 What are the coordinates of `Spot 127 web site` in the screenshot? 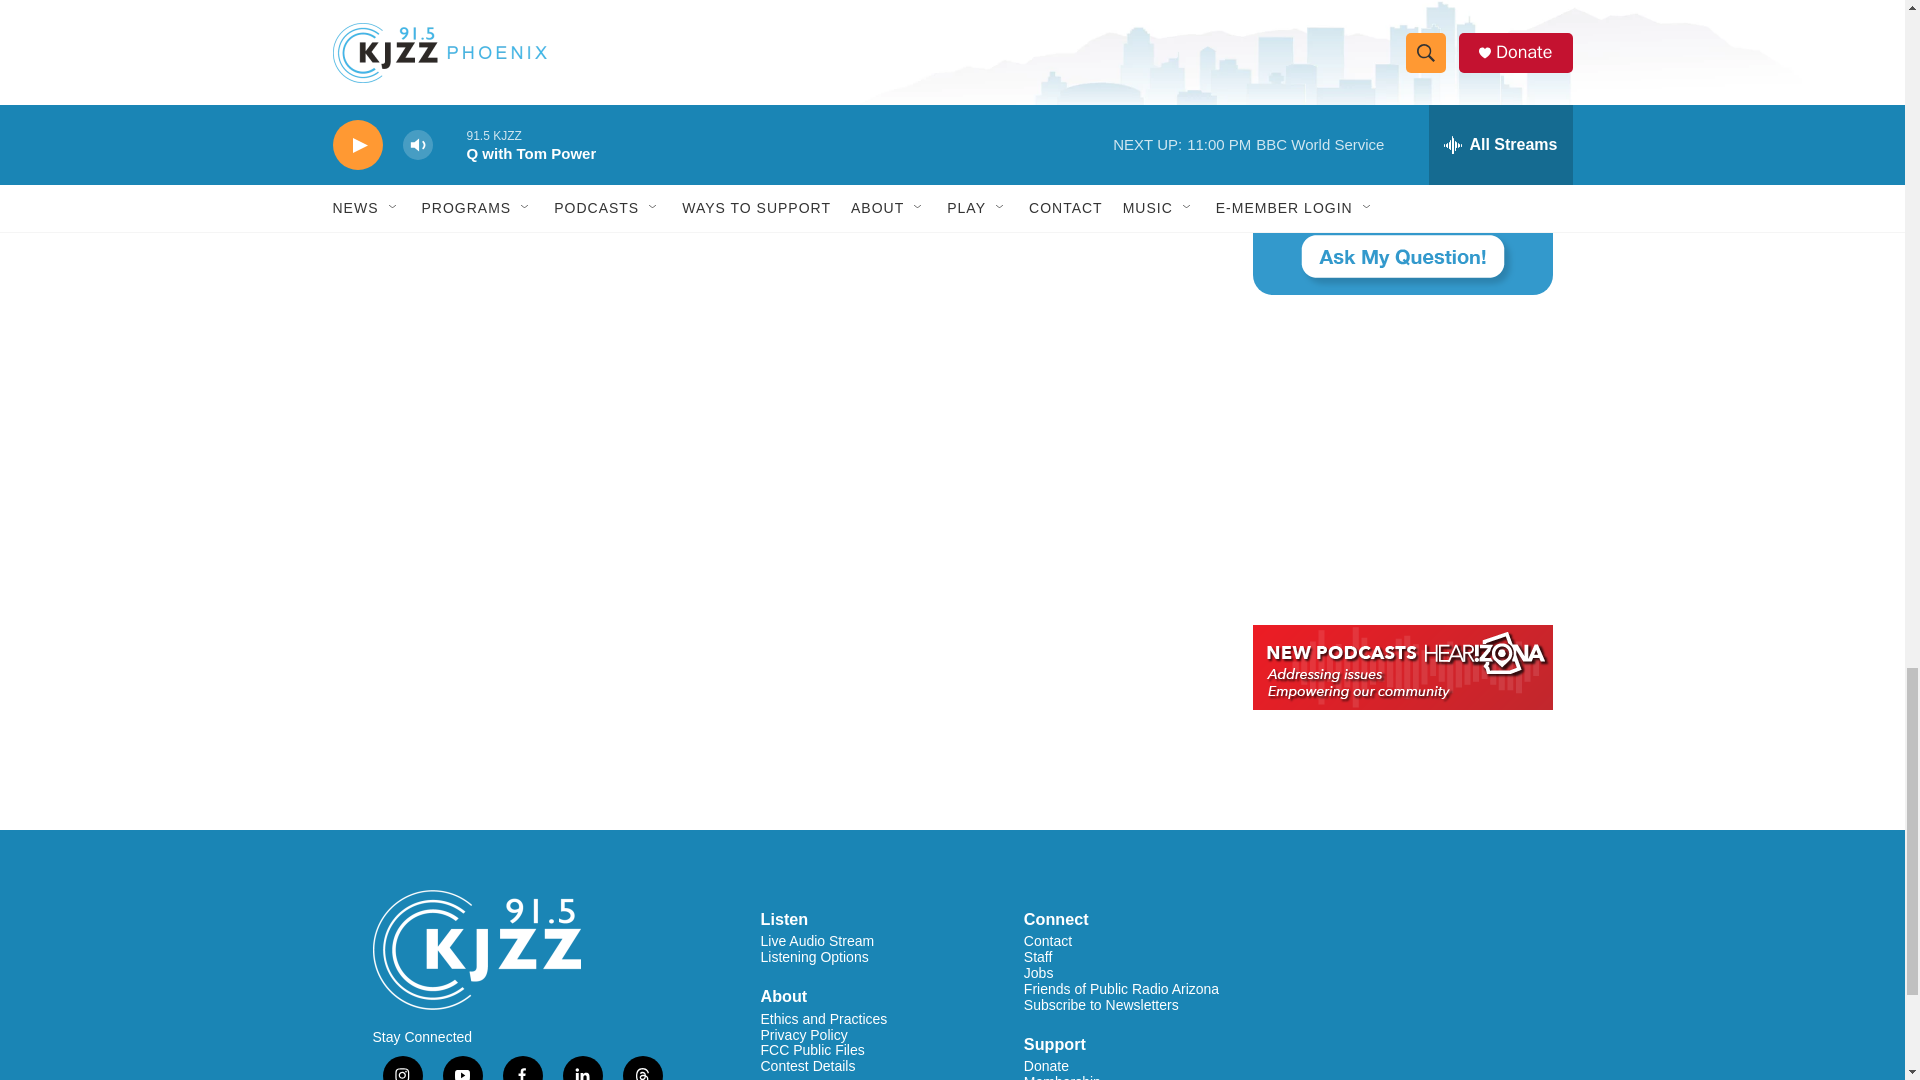 It's located at (1401, 2).